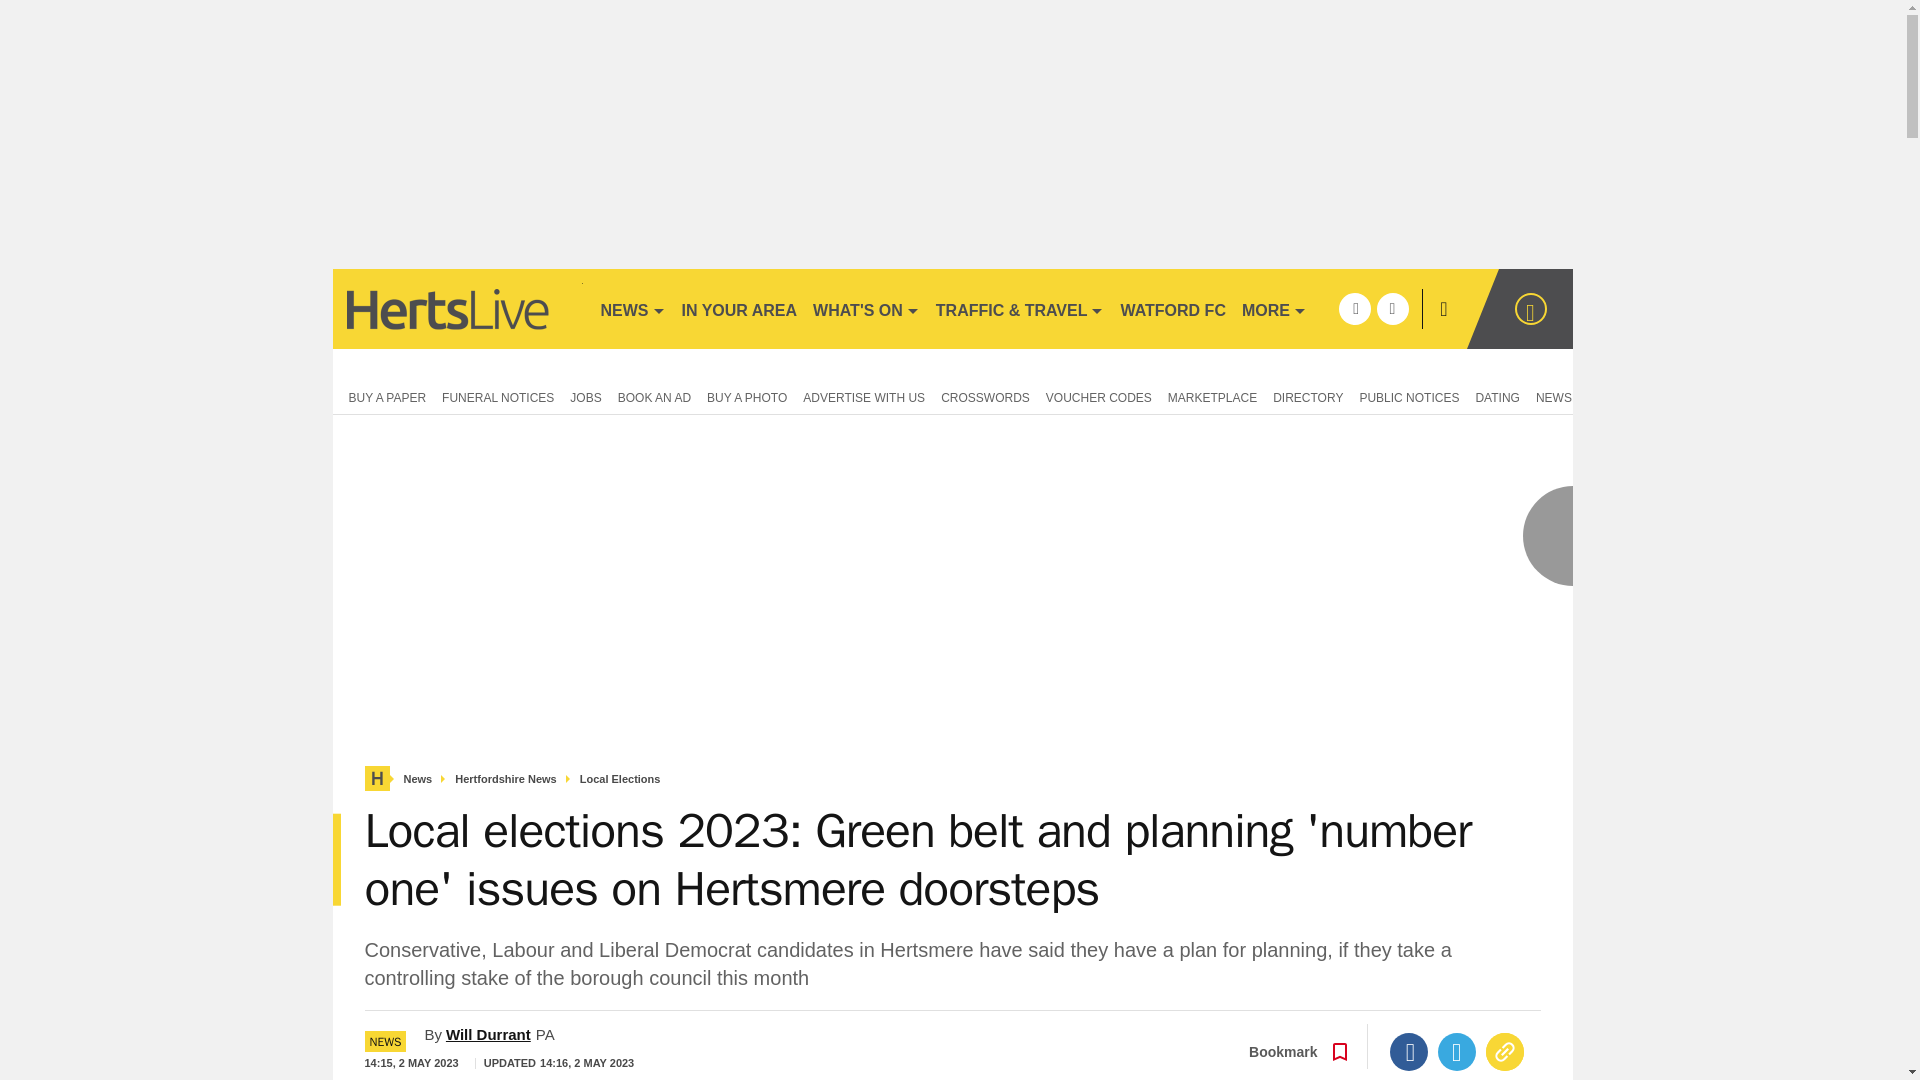  Describe the element at coordinates (1392, 308) in the screenshot. I see `twitter` at that location.